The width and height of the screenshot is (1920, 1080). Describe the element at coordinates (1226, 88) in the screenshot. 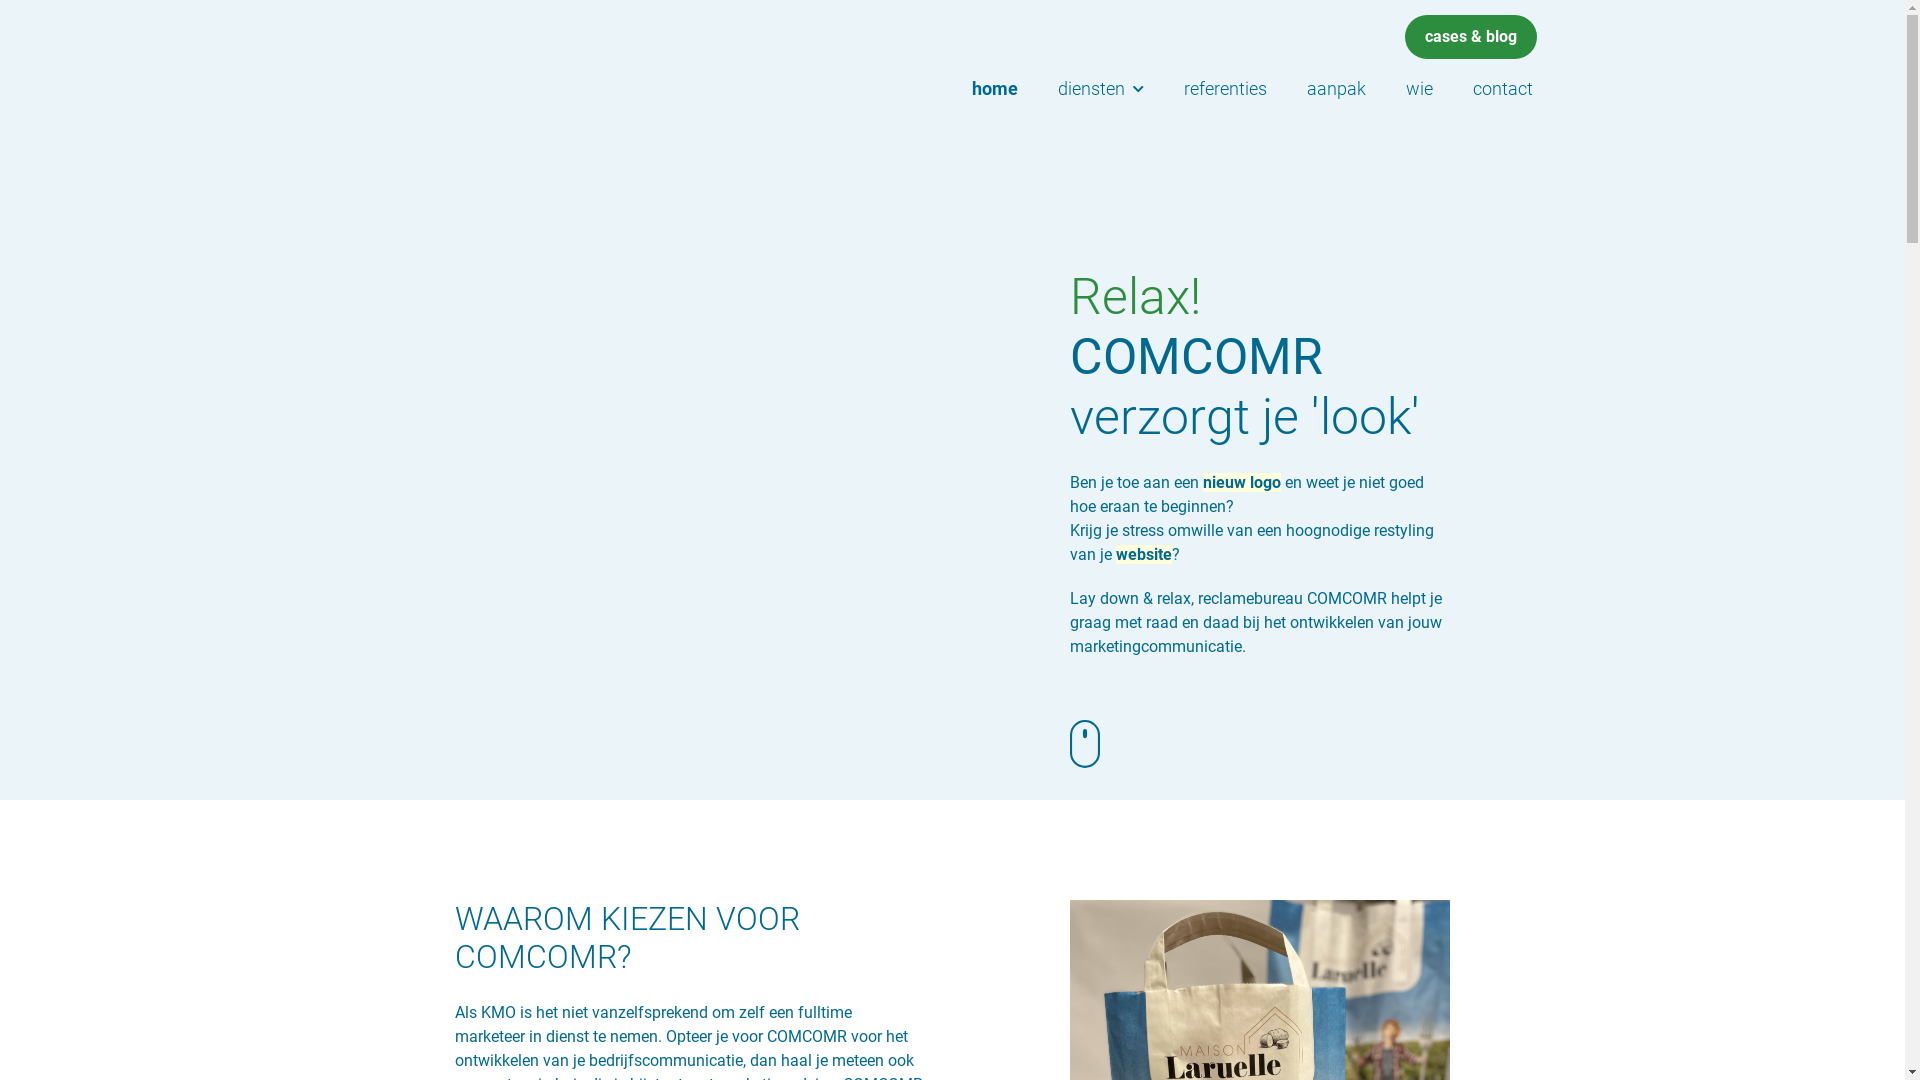

I see `referenties` at that location.